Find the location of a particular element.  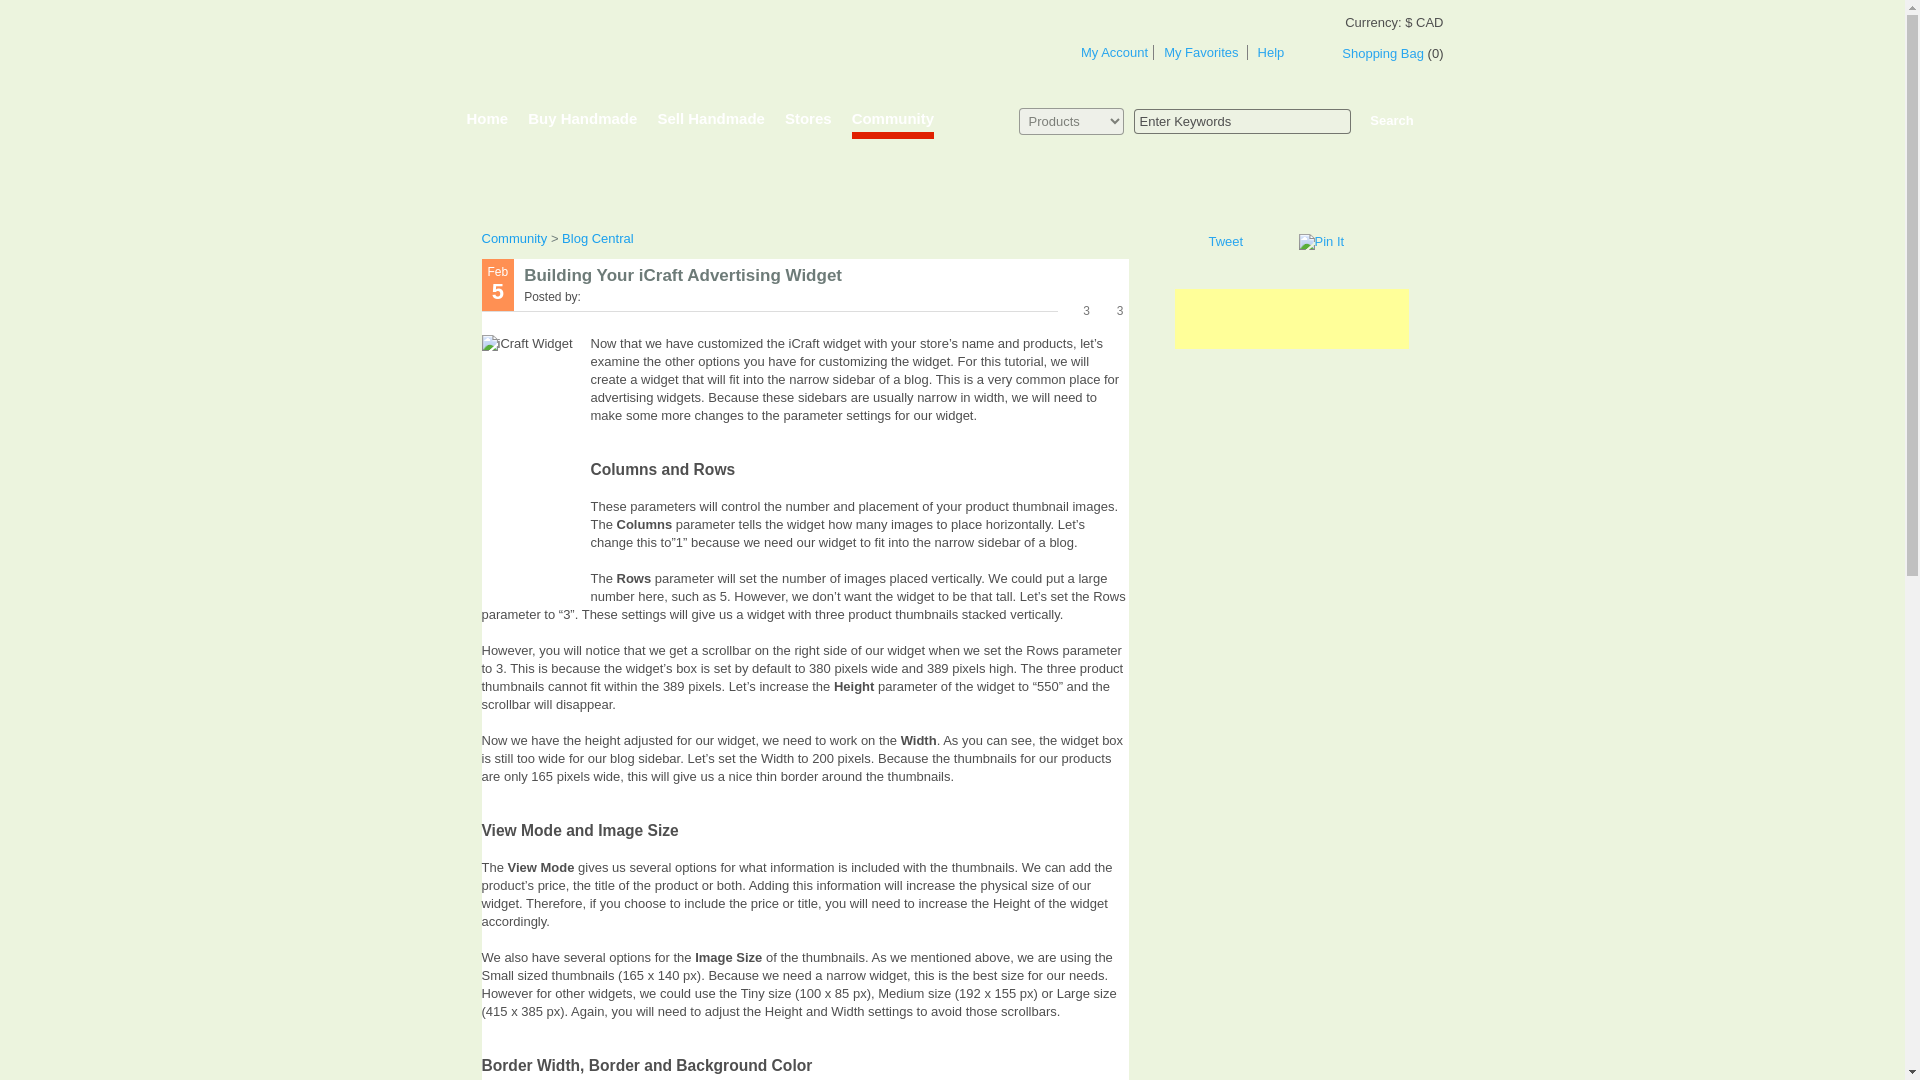

My Favorites is located at coordinates (1200, 52).